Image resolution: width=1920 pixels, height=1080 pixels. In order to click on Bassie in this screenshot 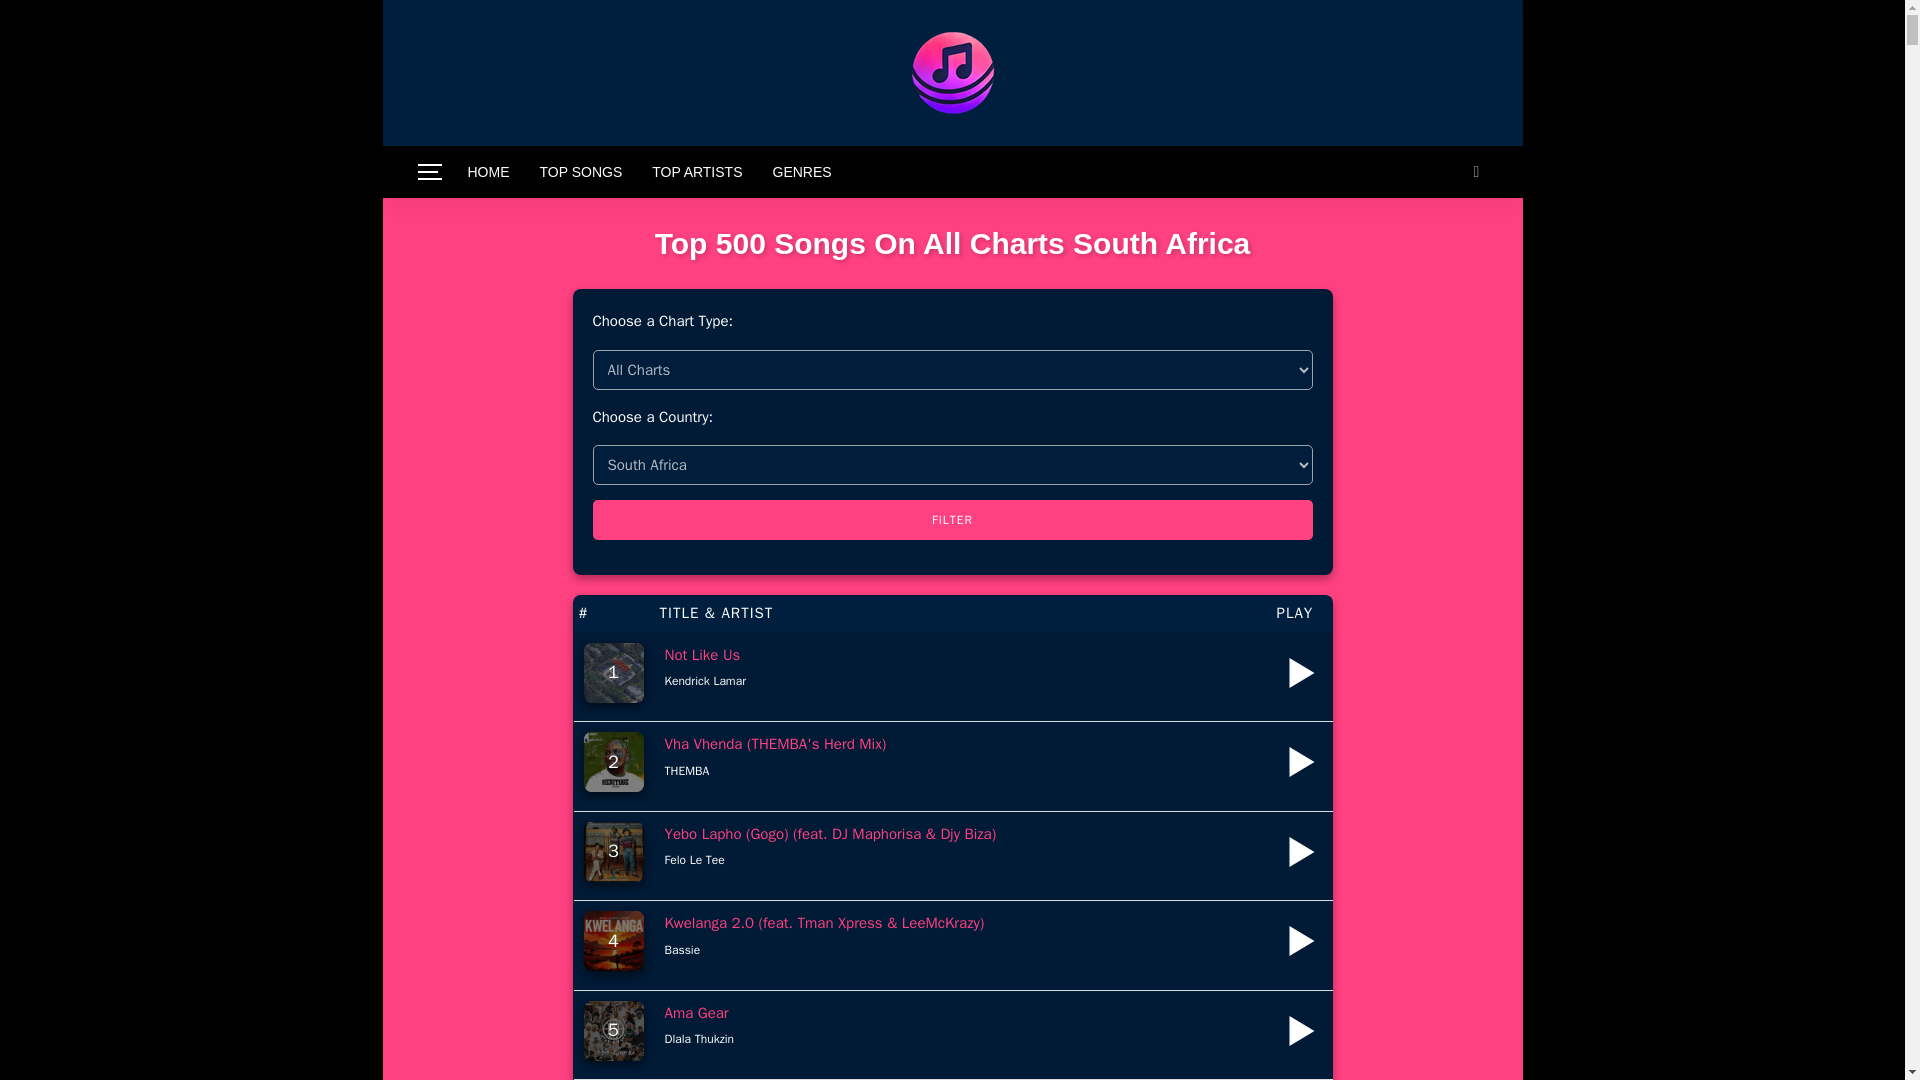, I will do `click(682, 949)`.